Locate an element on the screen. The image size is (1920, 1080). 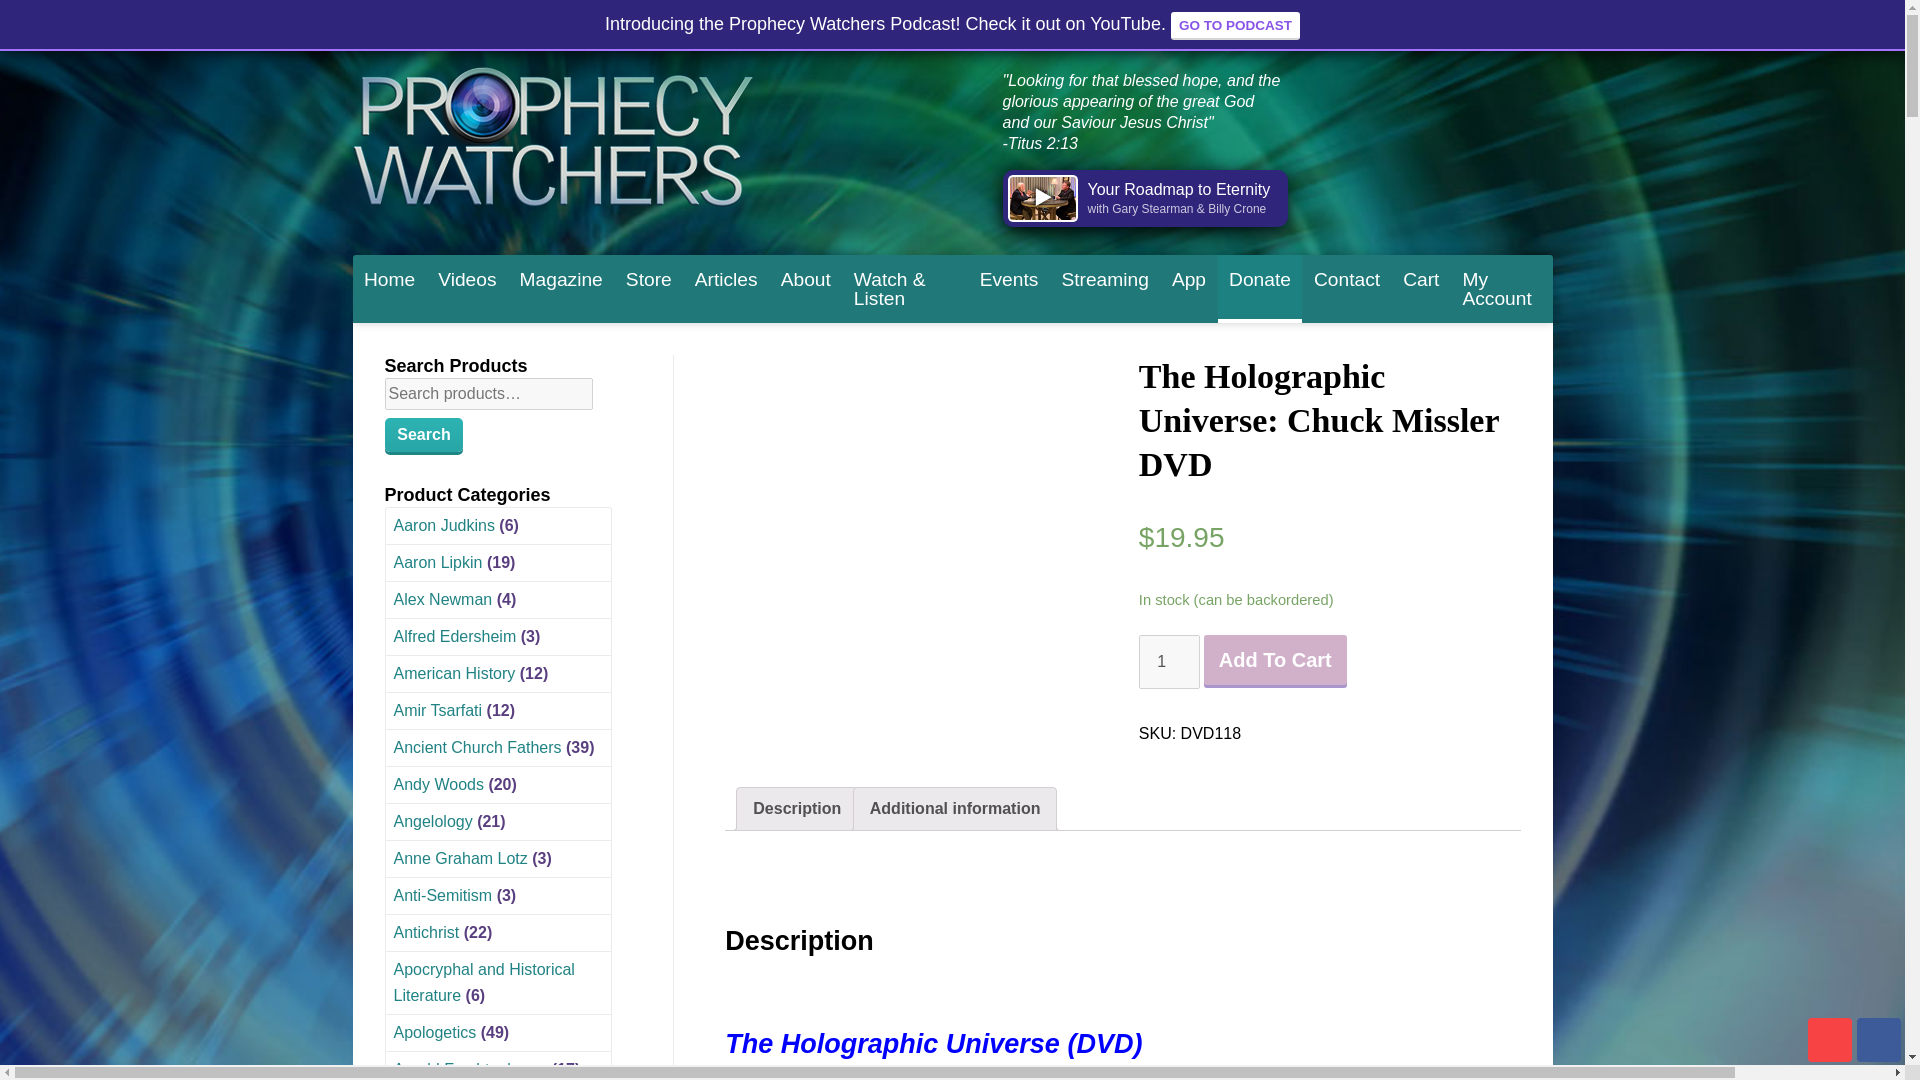
Watch and Listen is located at coordinates (904, 288).